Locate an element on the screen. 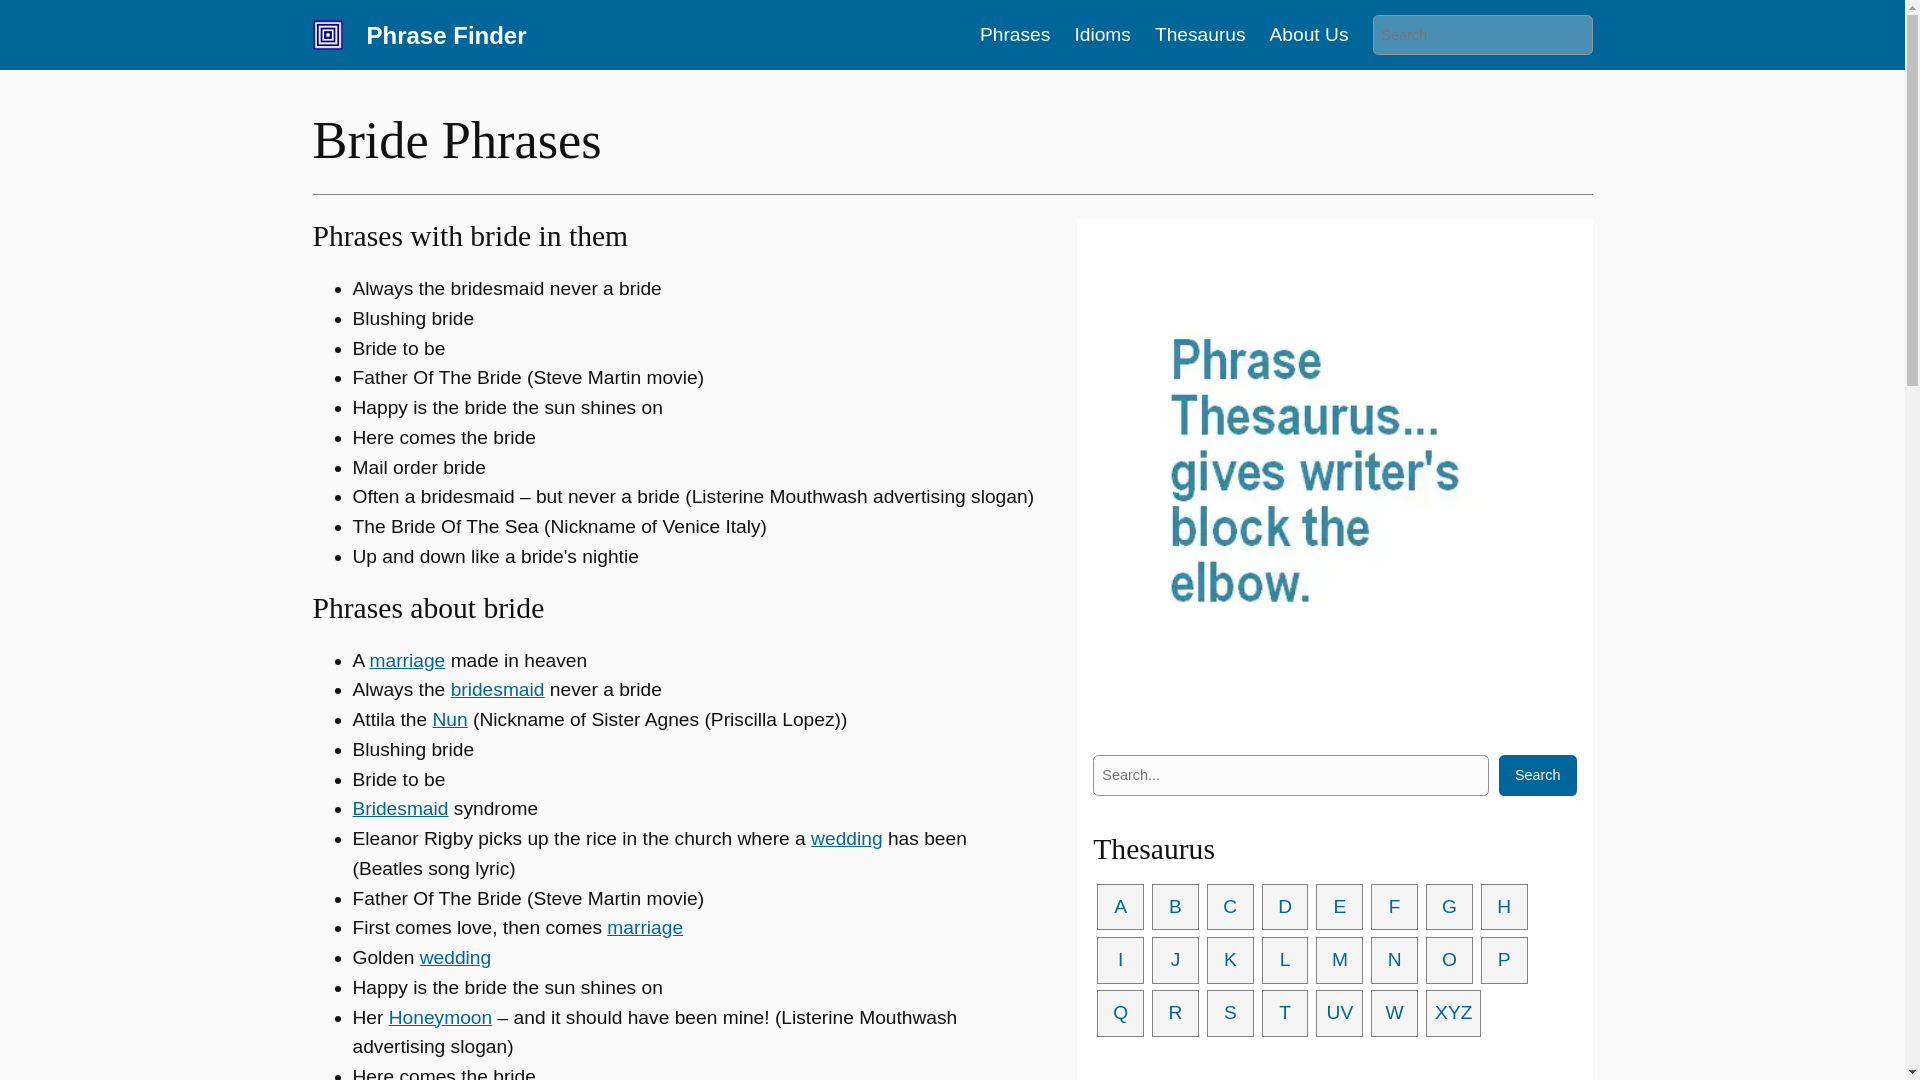 This screenshot has width=1920, height=1080. wedding is located at coordinates (456, 957).